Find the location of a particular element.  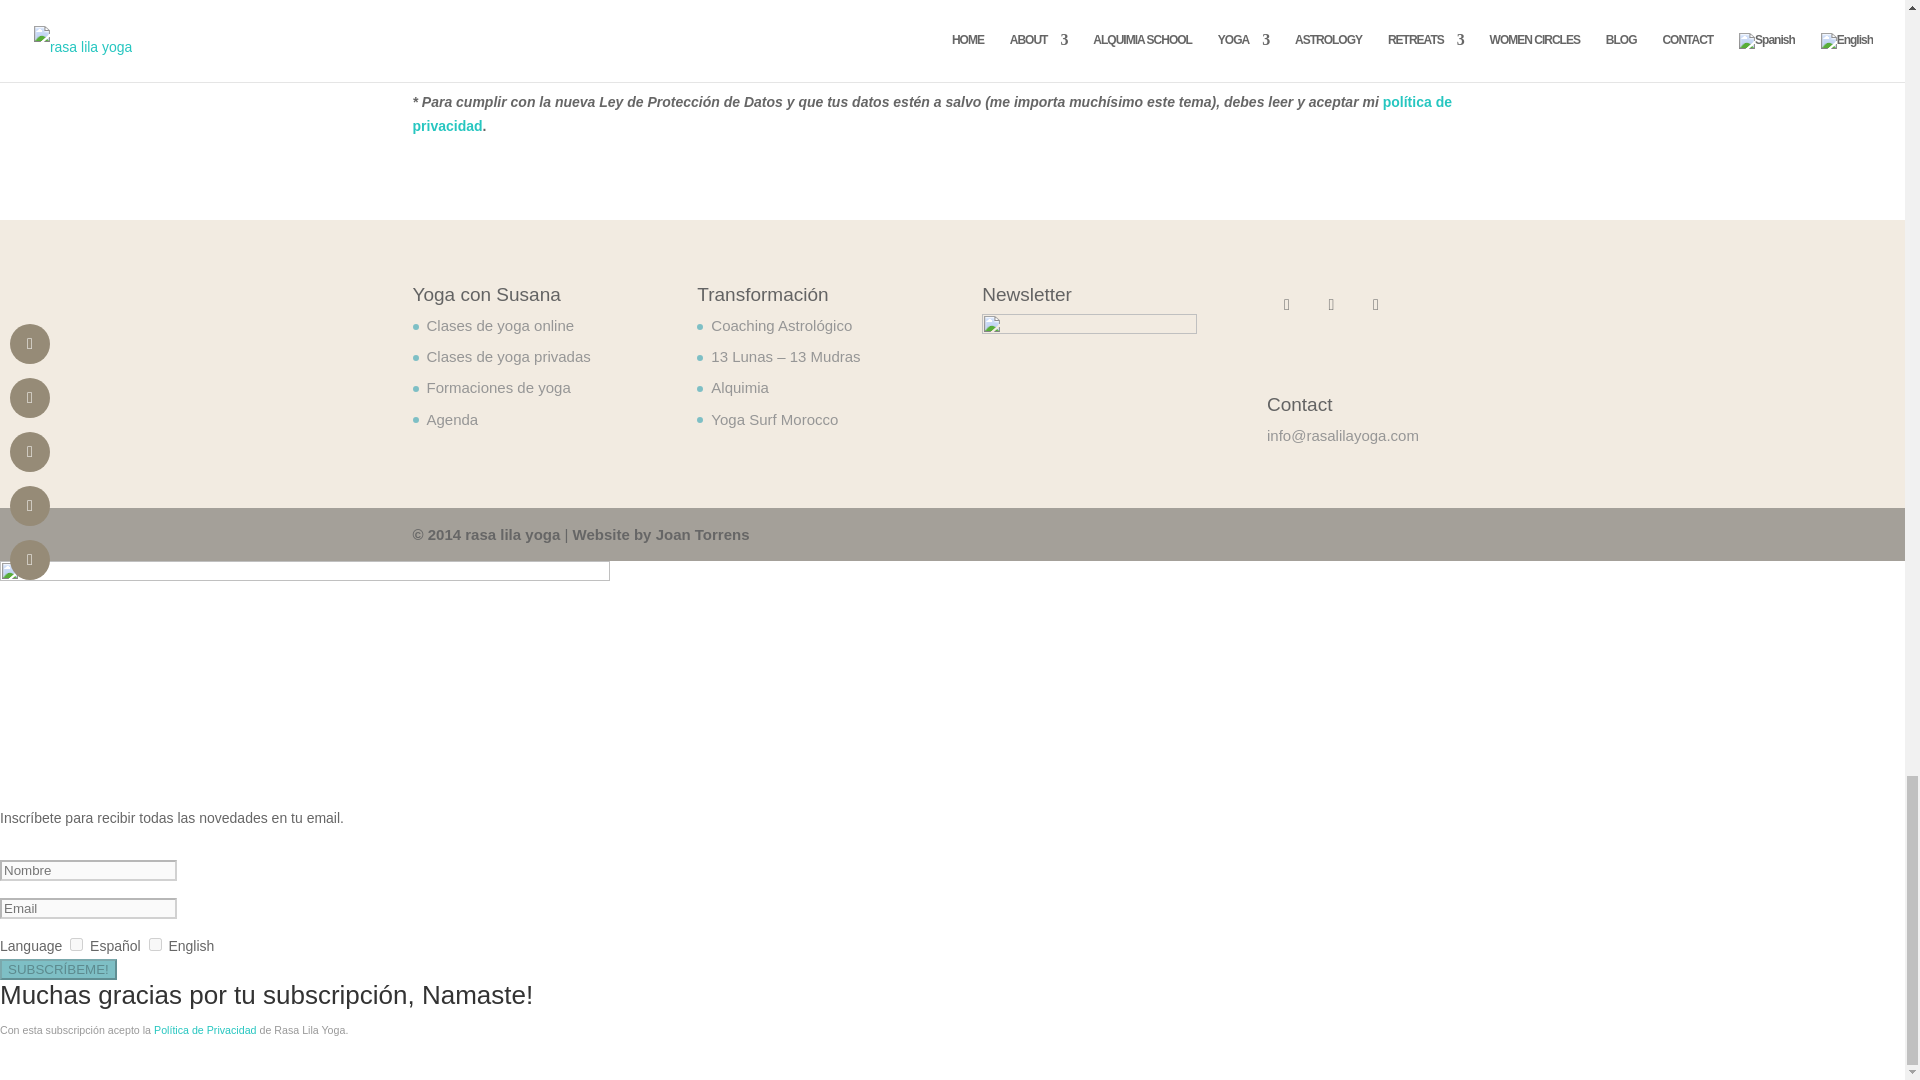

Clases de yoga online is located at coordinates (500, 325).